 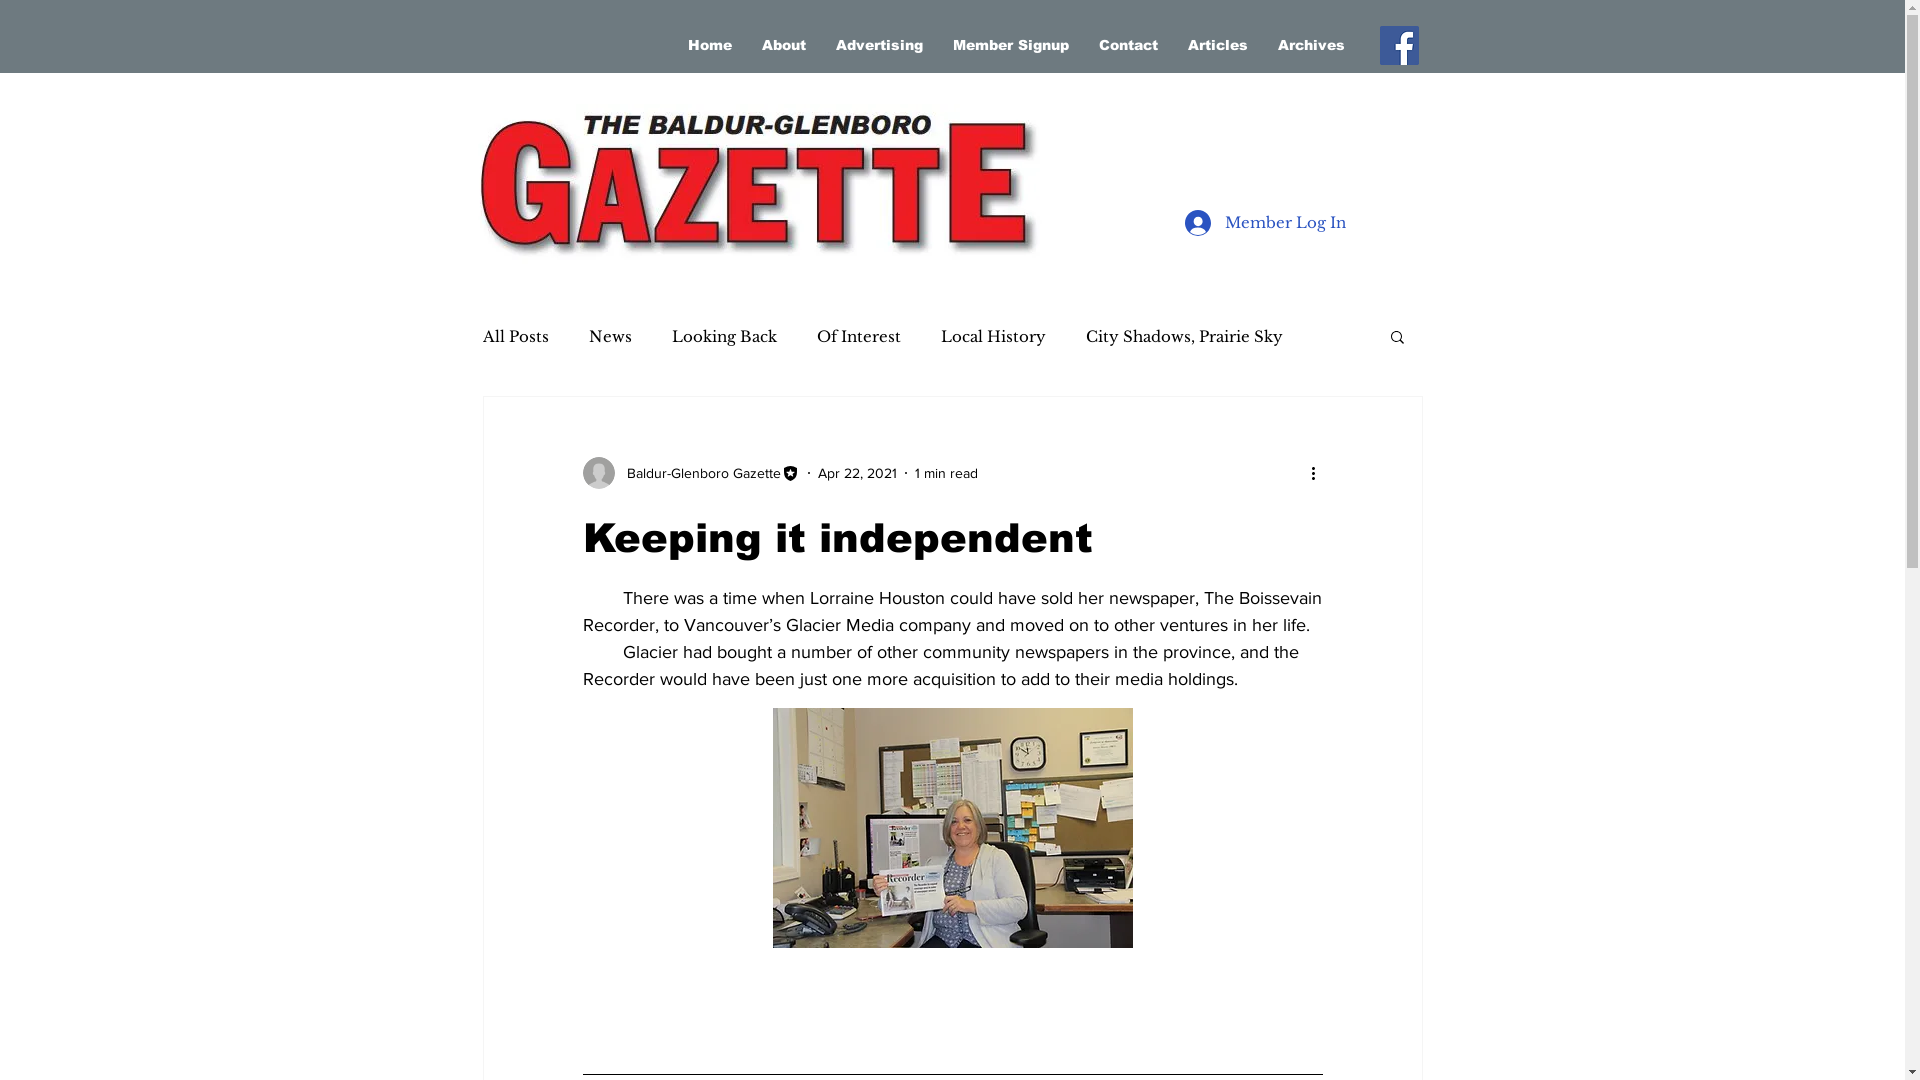 What do you see at coordinates (610, 336) in the screenshot?
I see `News` at bounding box center [610, 336].